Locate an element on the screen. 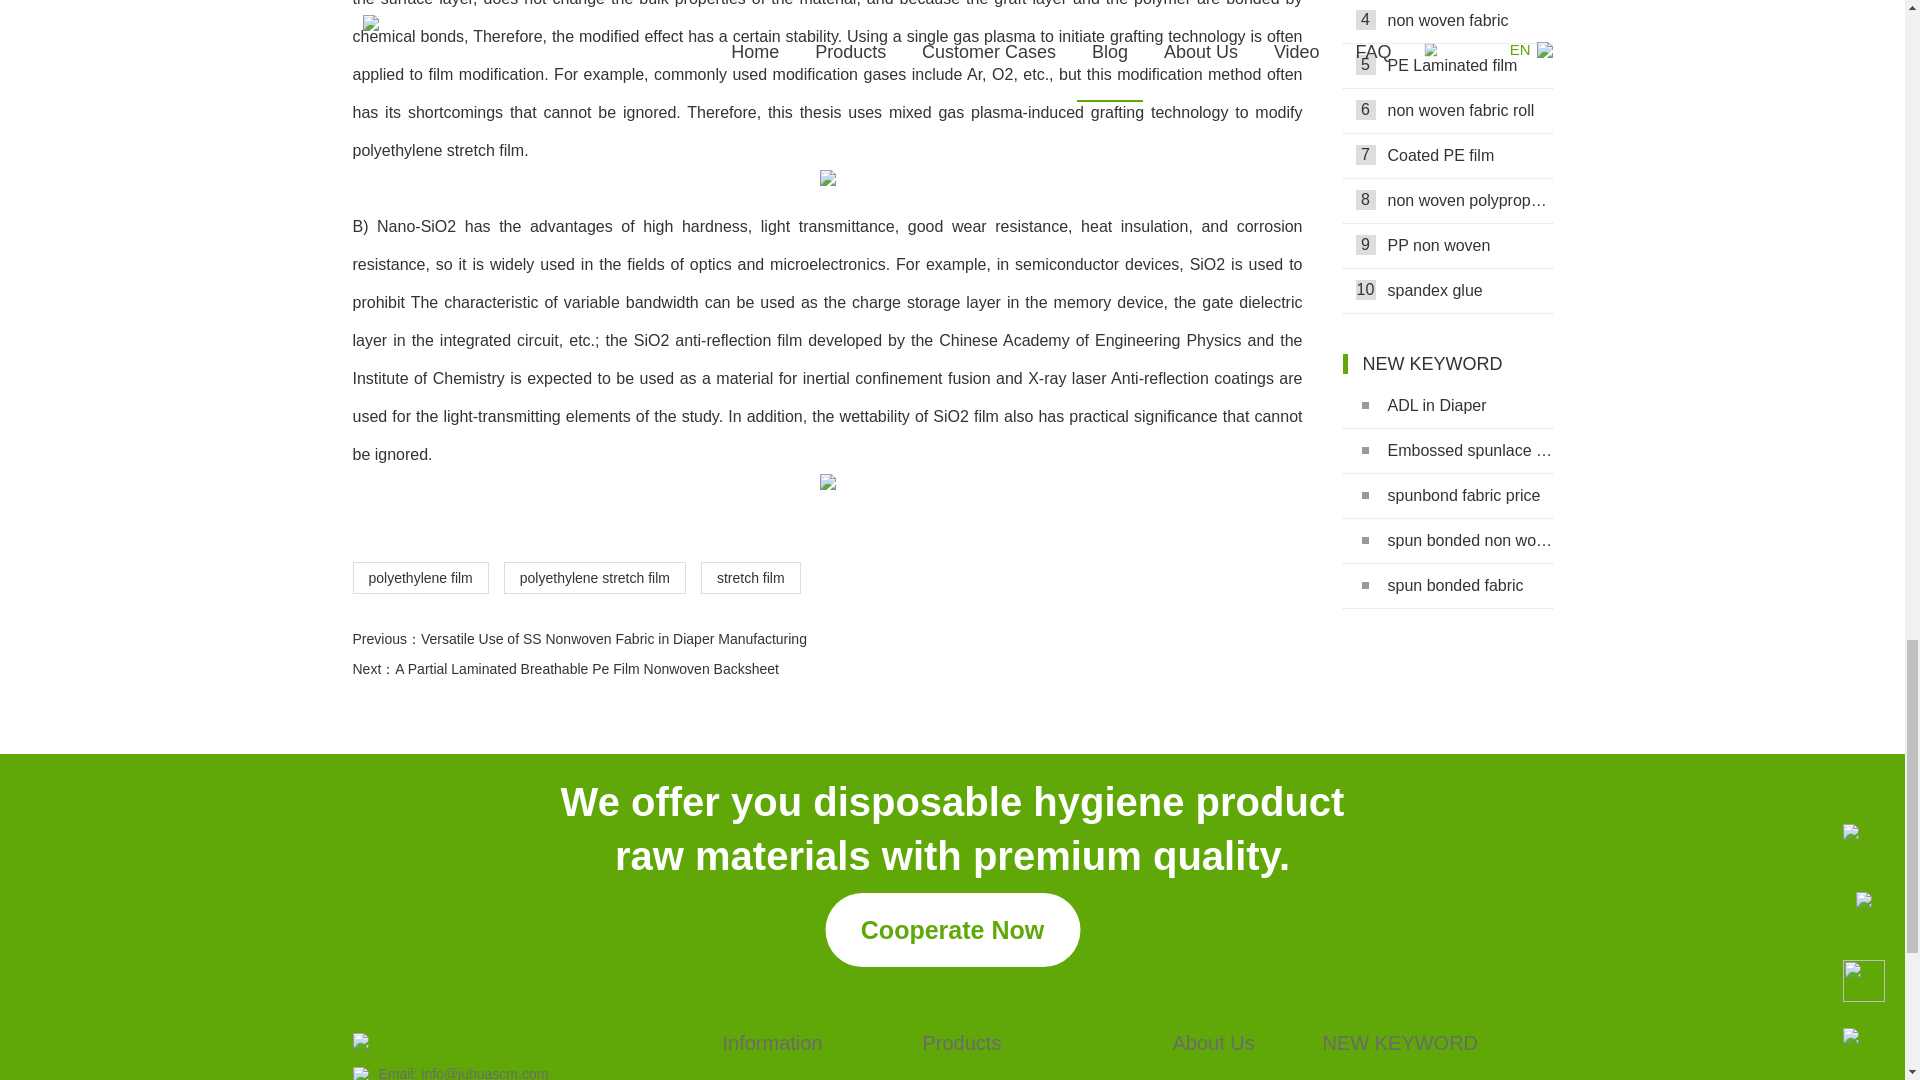 This screenshot has width=1920, height=1080. non woven fabric is located at coordinates (1446, 22).